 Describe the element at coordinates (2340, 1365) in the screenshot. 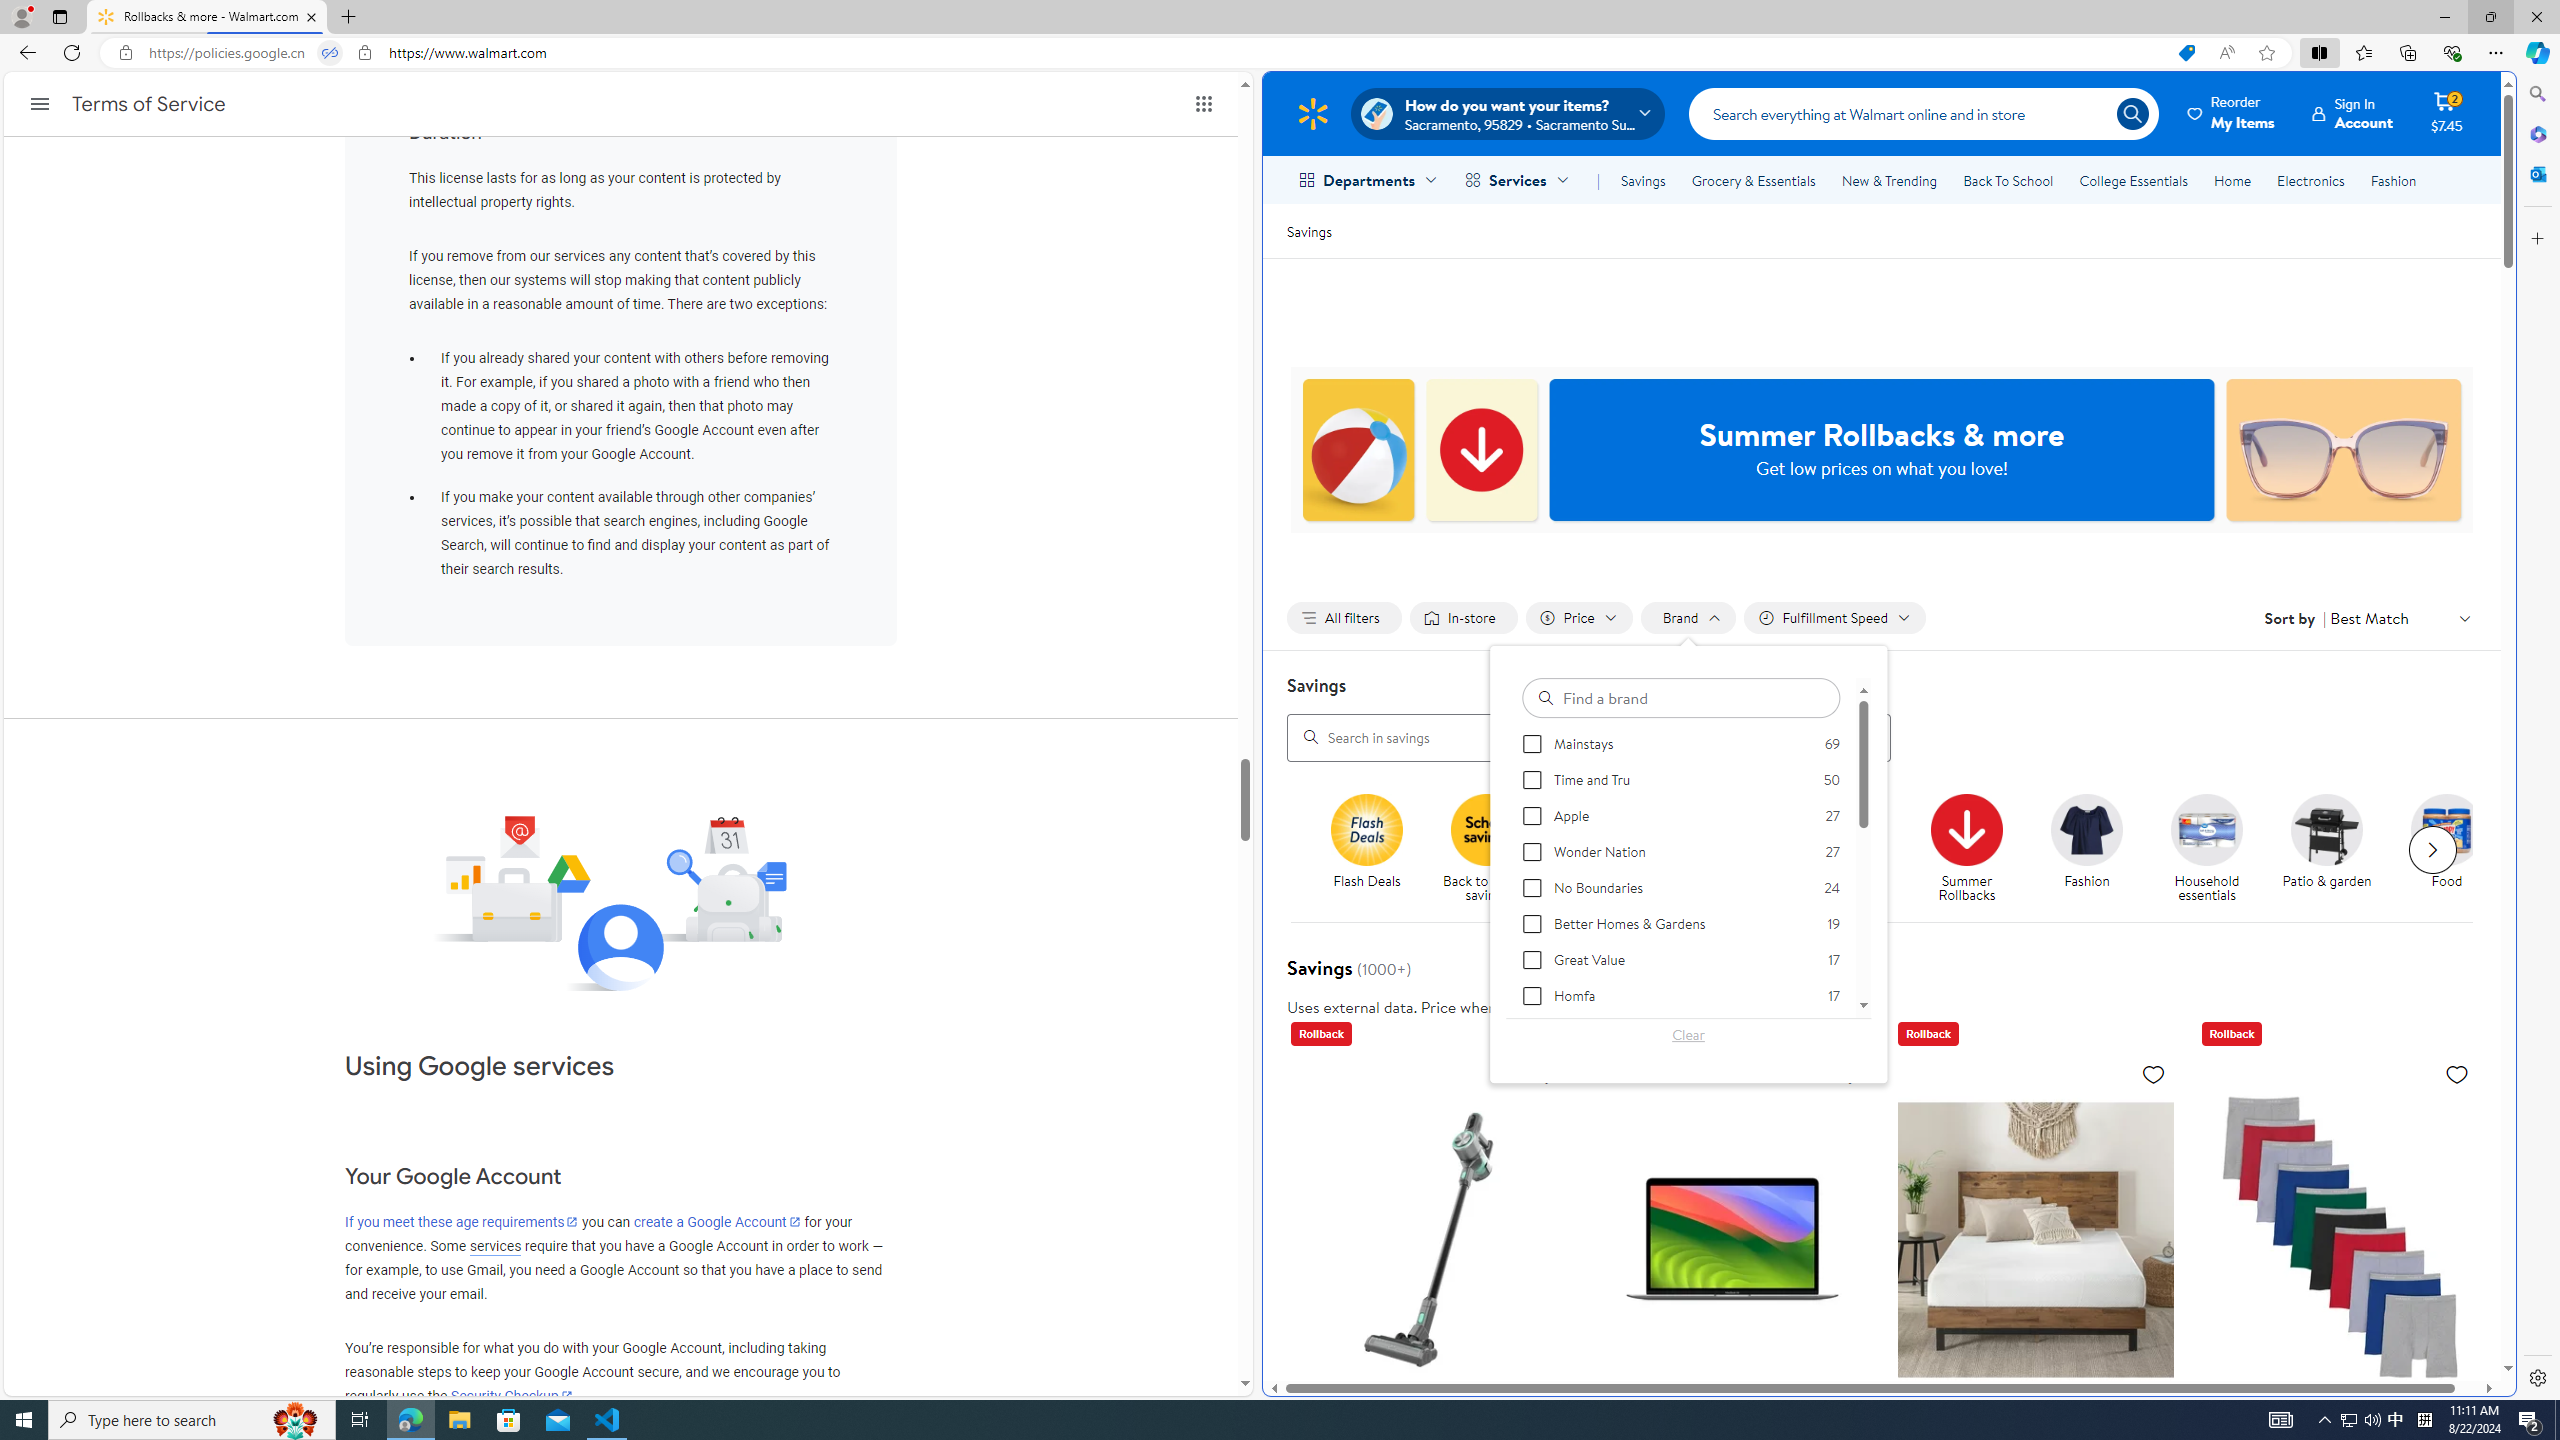

I see `Hanes Men's Super Value Pack Assorted Boxer Briefs, 10 Pack` at that location.